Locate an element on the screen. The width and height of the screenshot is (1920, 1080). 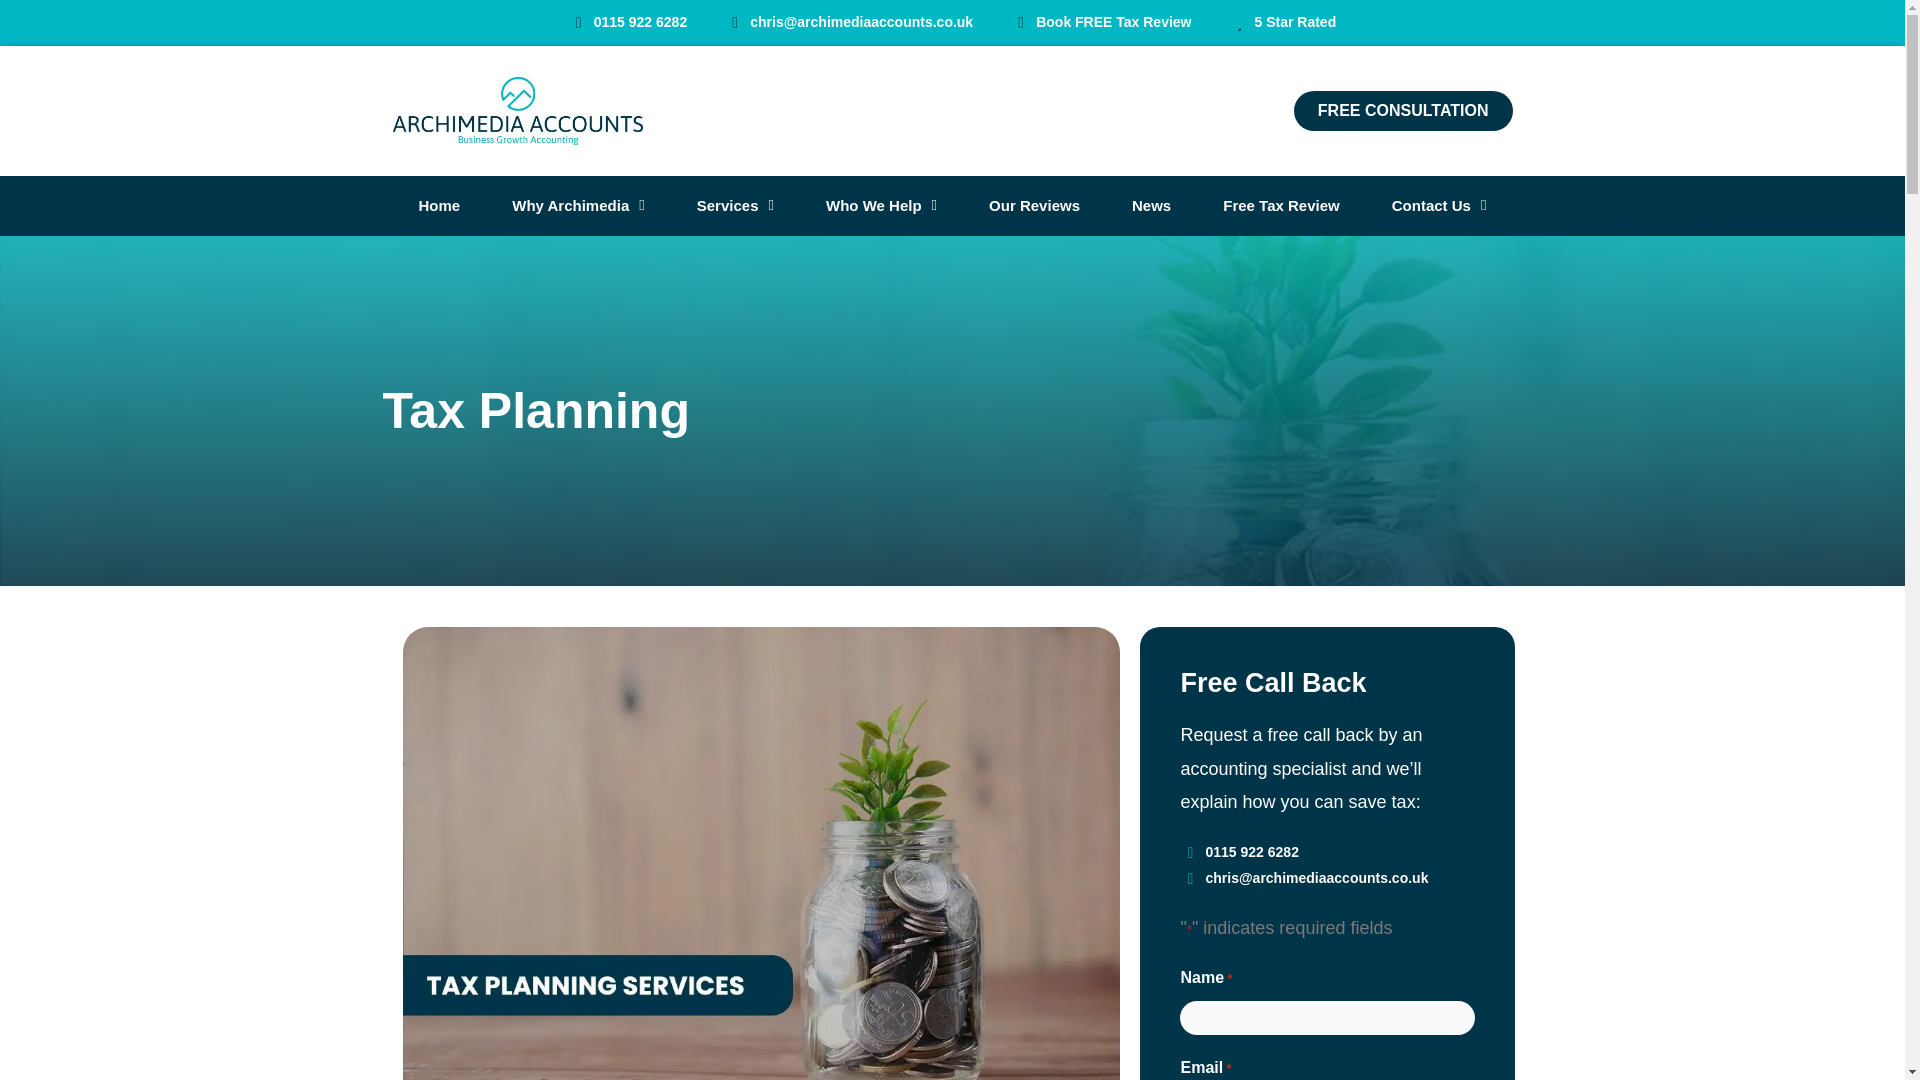
FREE CONSULTATION is located at coordinates (1403, 110).